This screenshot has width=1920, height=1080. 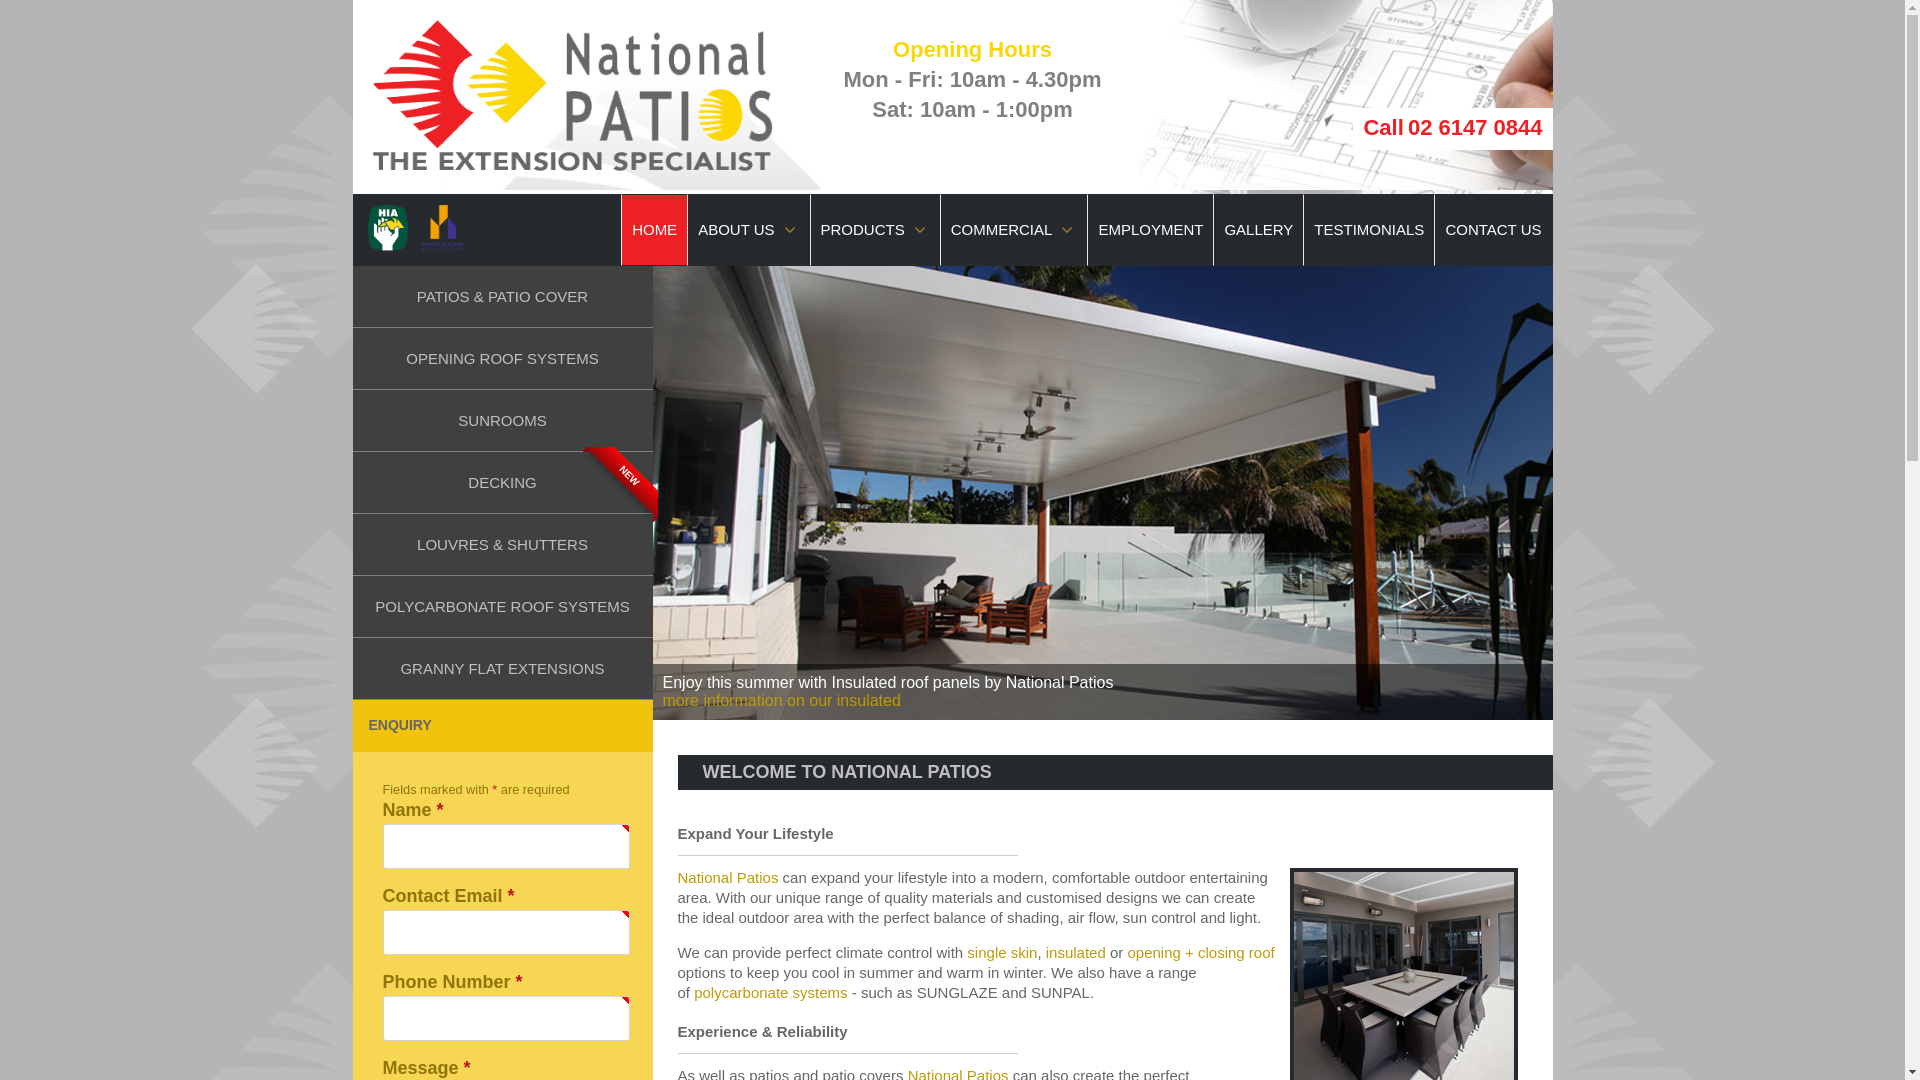 What do you see at coordinates (1476, 128) in the screenshot?
I see `02 6147 0844` at bounding box center [1476, 128].